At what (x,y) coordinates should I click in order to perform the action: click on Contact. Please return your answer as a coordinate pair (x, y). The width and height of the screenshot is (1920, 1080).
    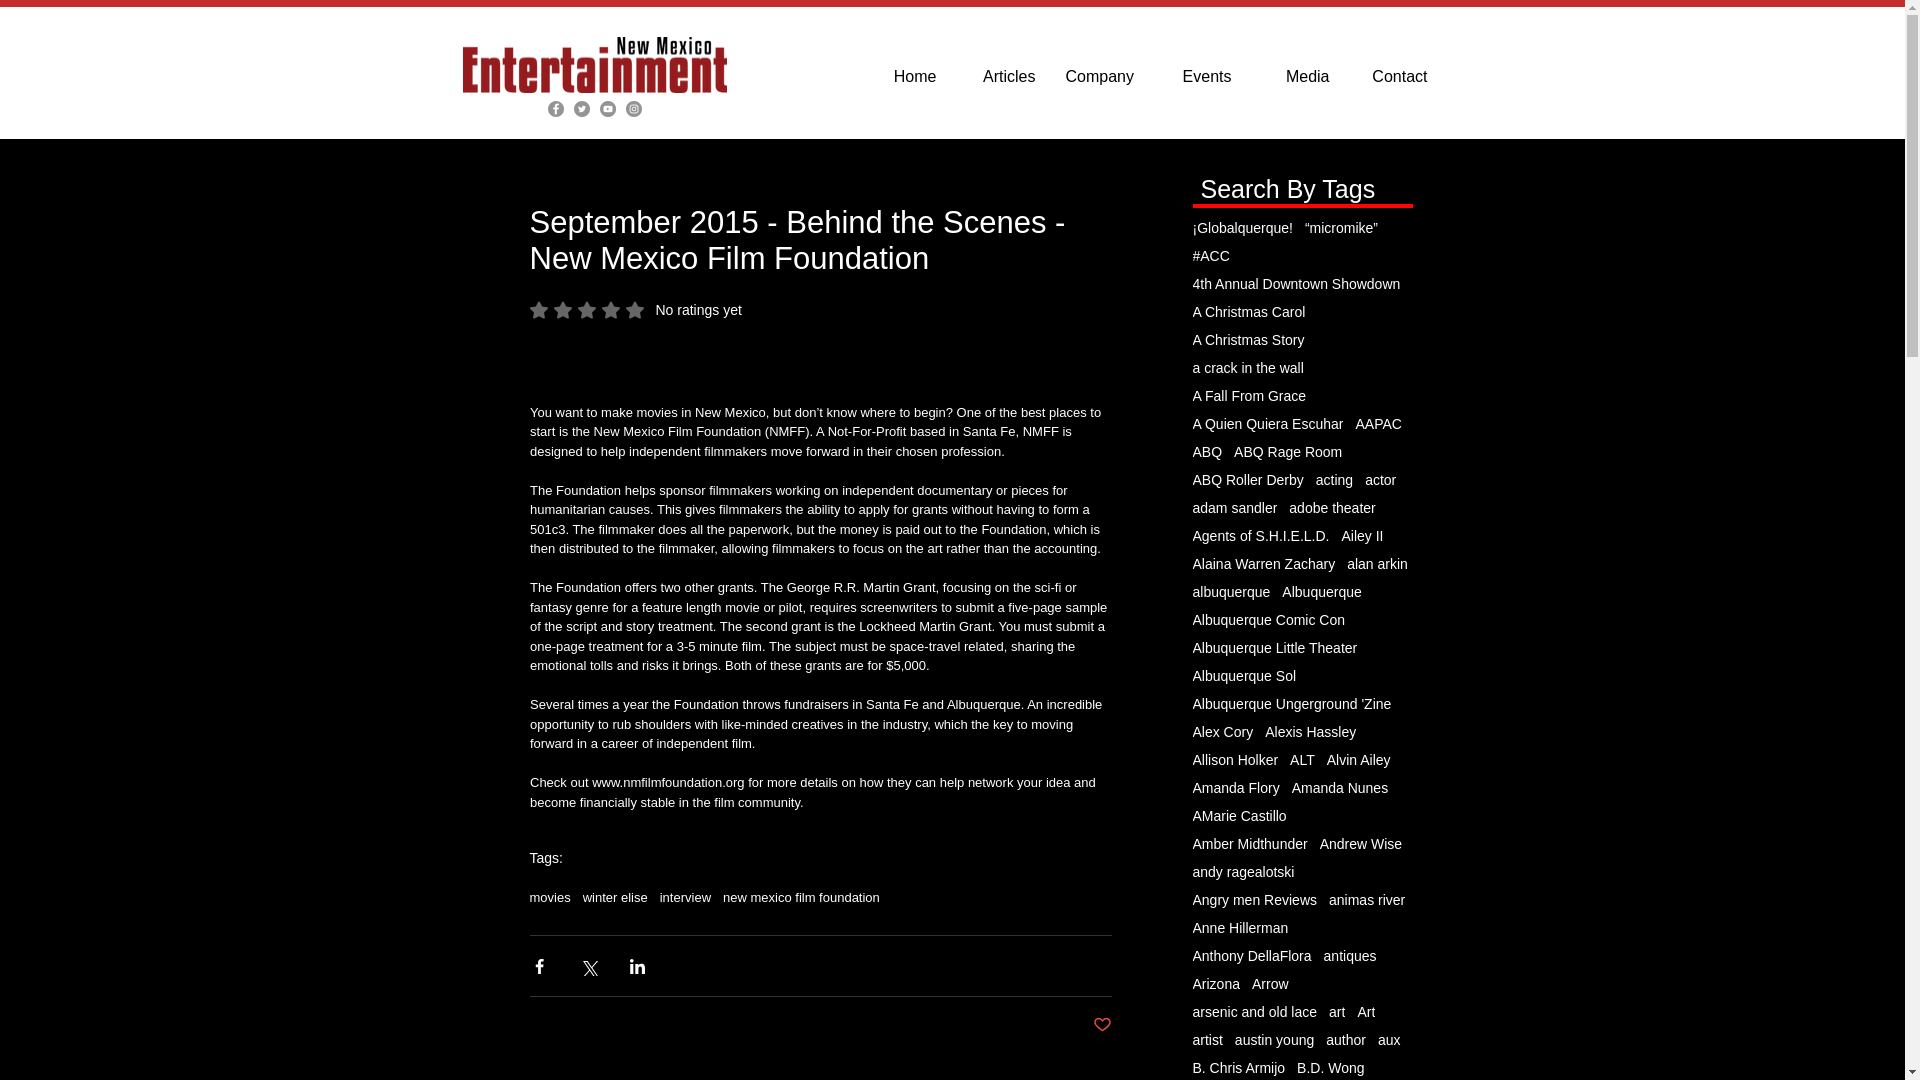
    Looking at the image, I should click on (1001, 76).